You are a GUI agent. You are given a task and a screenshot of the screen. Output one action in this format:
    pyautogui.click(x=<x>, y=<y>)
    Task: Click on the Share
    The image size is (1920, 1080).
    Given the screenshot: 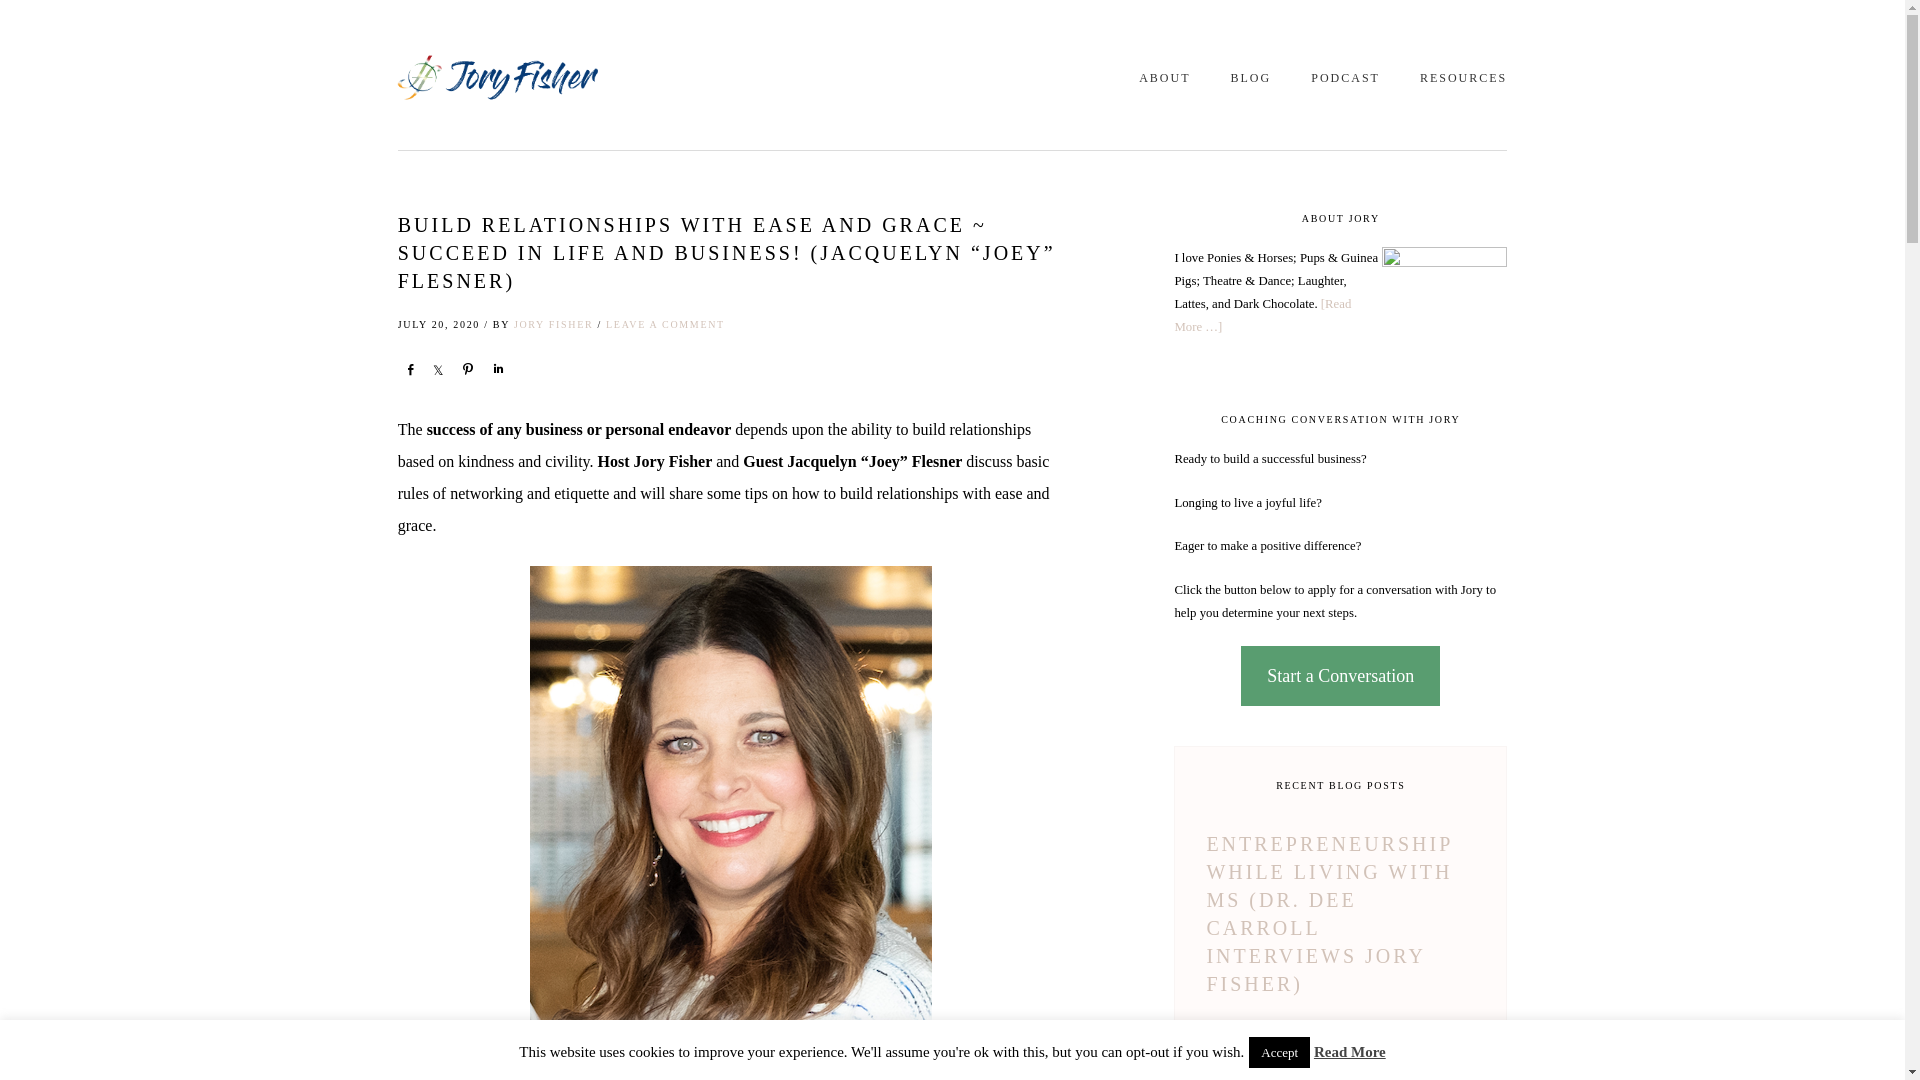 What is the action you would take?
    pyautogui.click(x=496, y=368)
    